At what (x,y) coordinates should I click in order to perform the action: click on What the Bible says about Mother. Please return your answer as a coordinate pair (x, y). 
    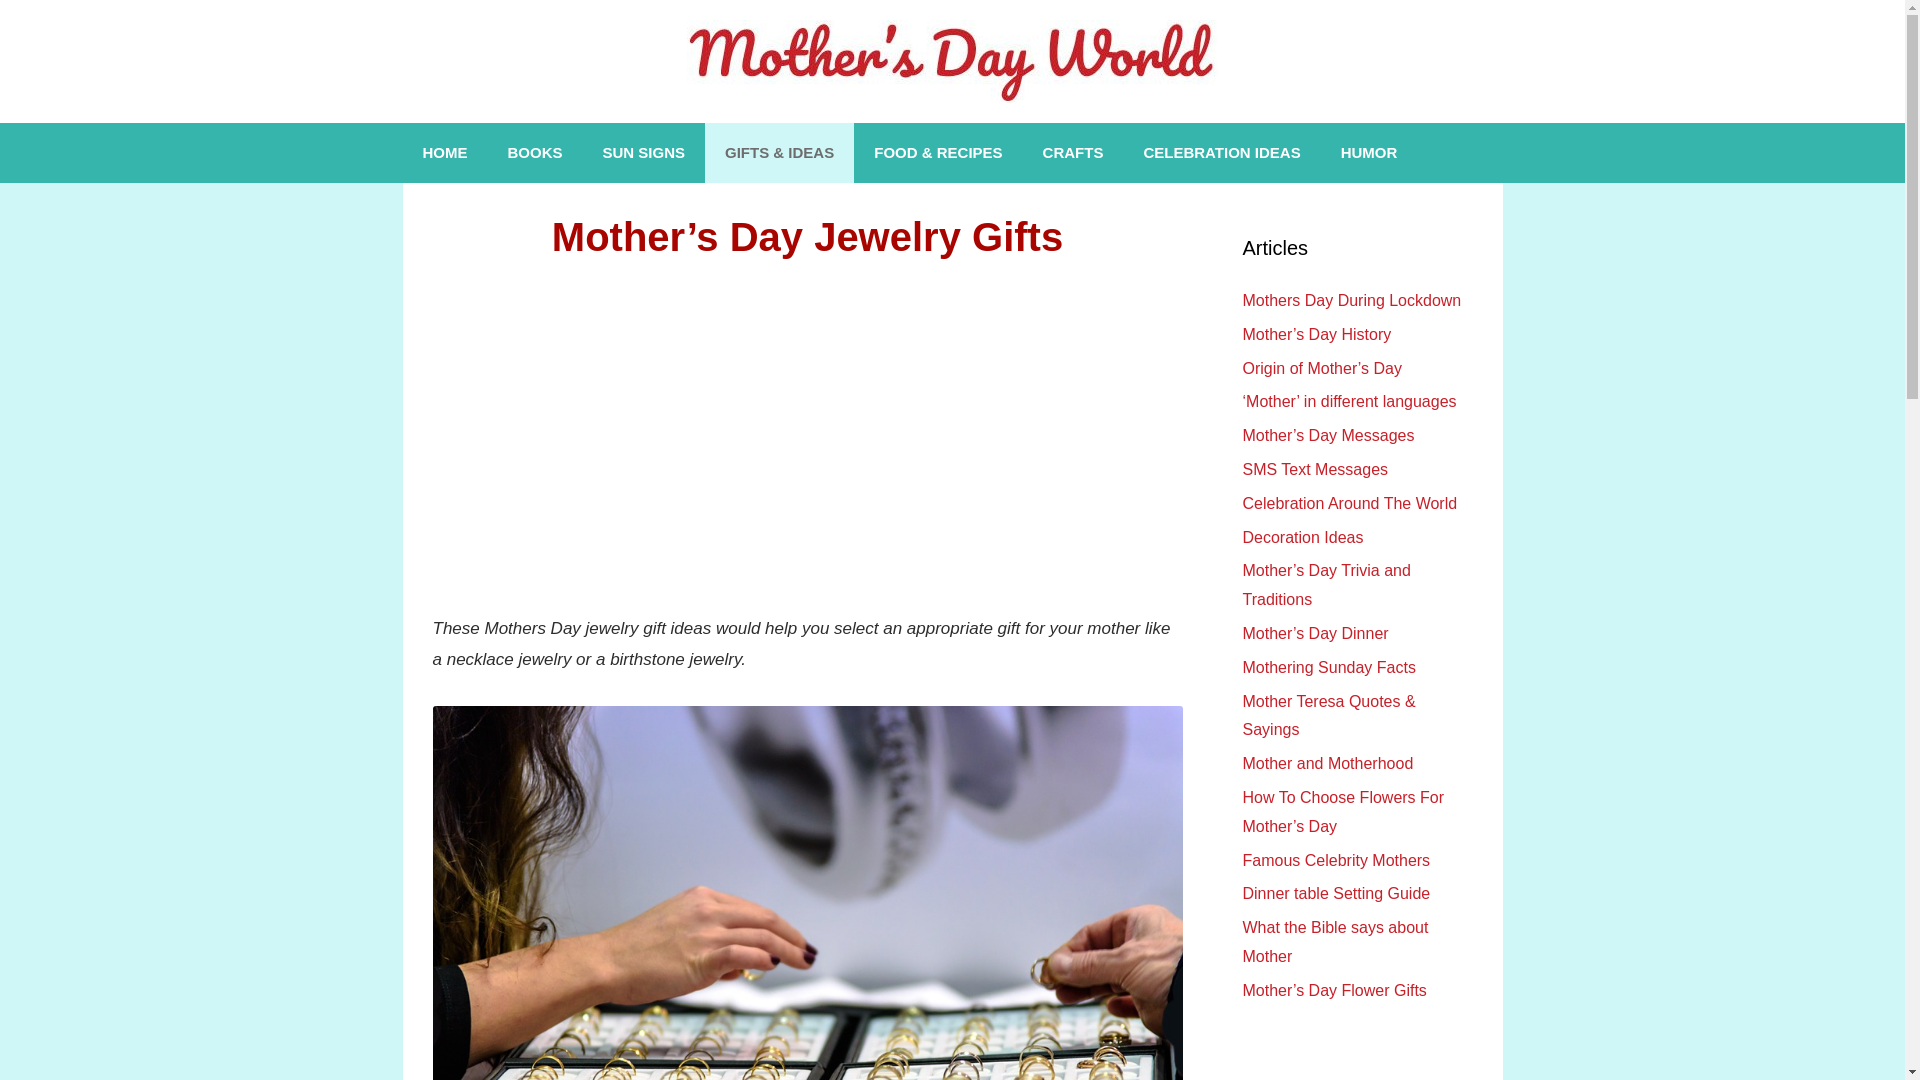
    Looking at the image, I should click on (1335, 942).